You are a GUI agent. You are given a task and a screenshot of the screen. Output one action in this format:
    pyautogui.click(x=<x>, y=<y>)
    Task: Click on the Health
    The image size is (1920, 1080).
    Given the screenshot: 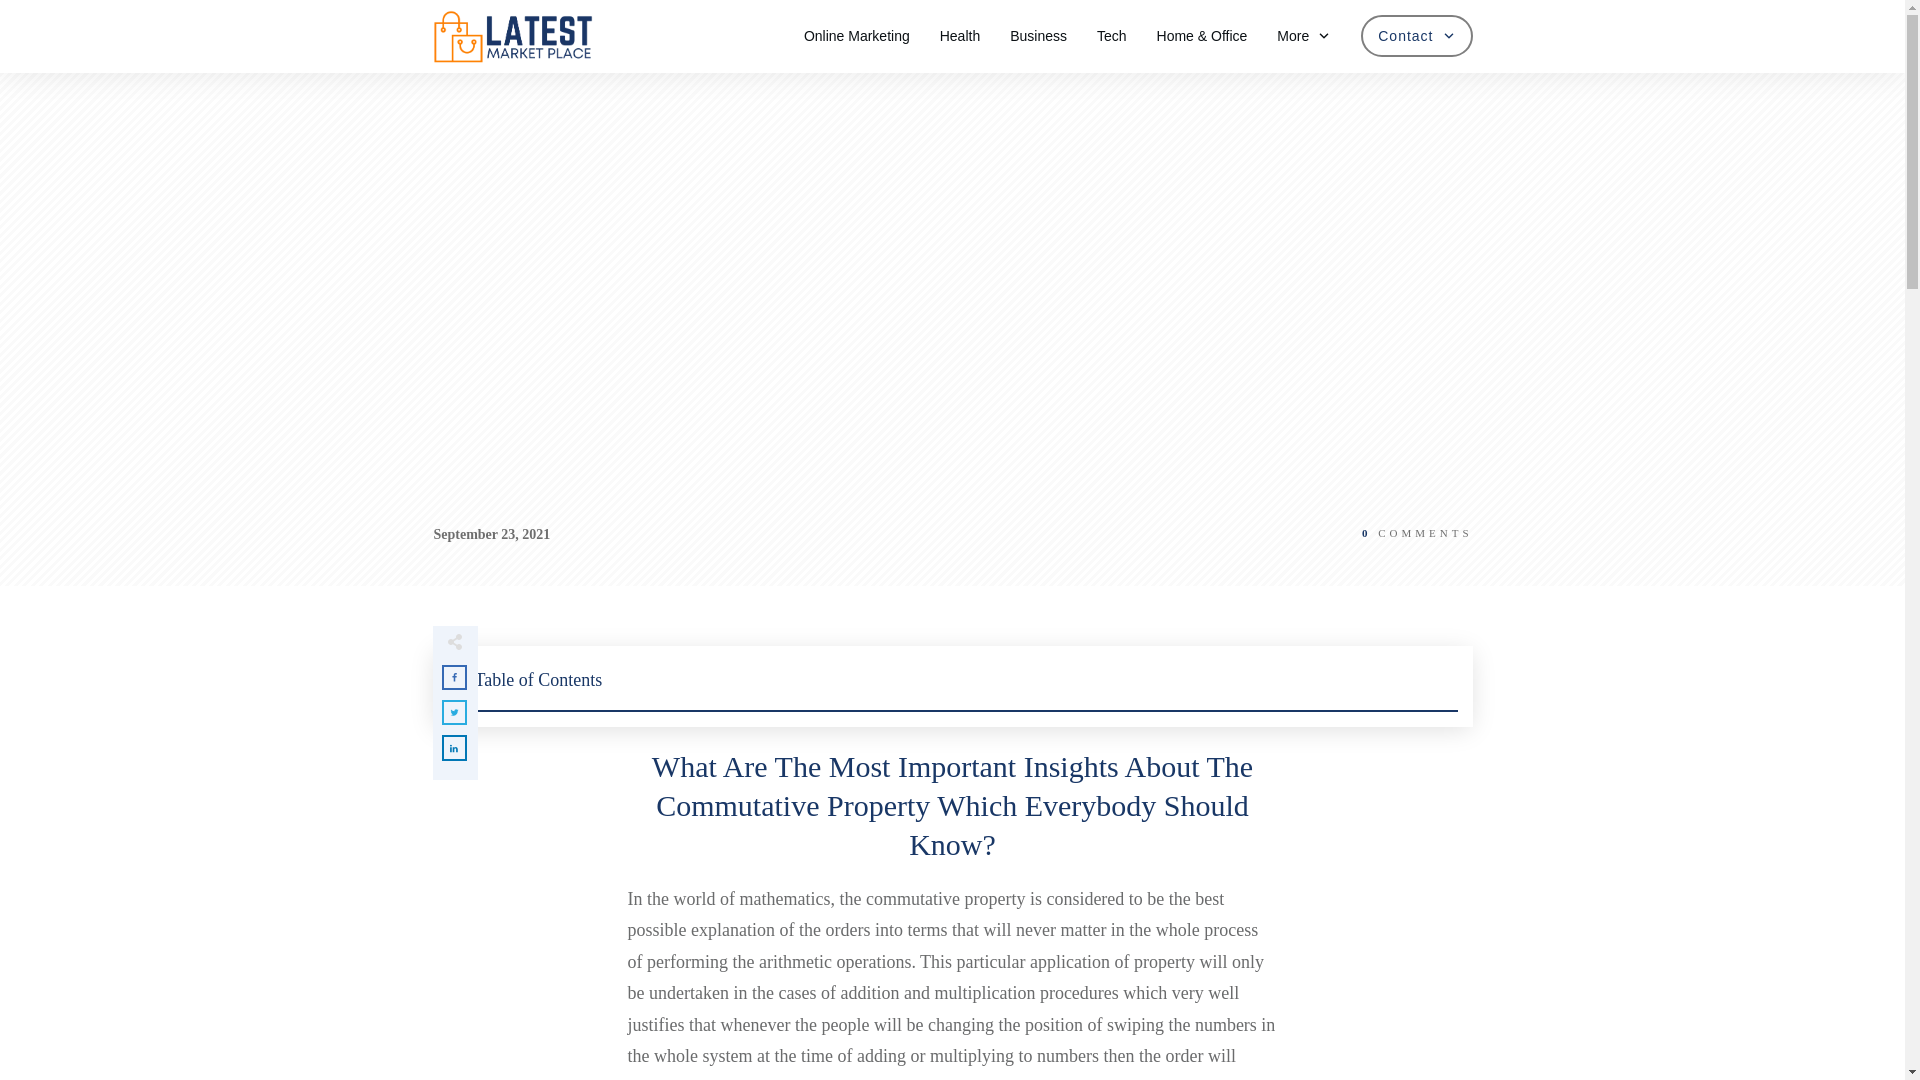 What is the action you would take?
    pyautogui.click(x=960, y=35)
    